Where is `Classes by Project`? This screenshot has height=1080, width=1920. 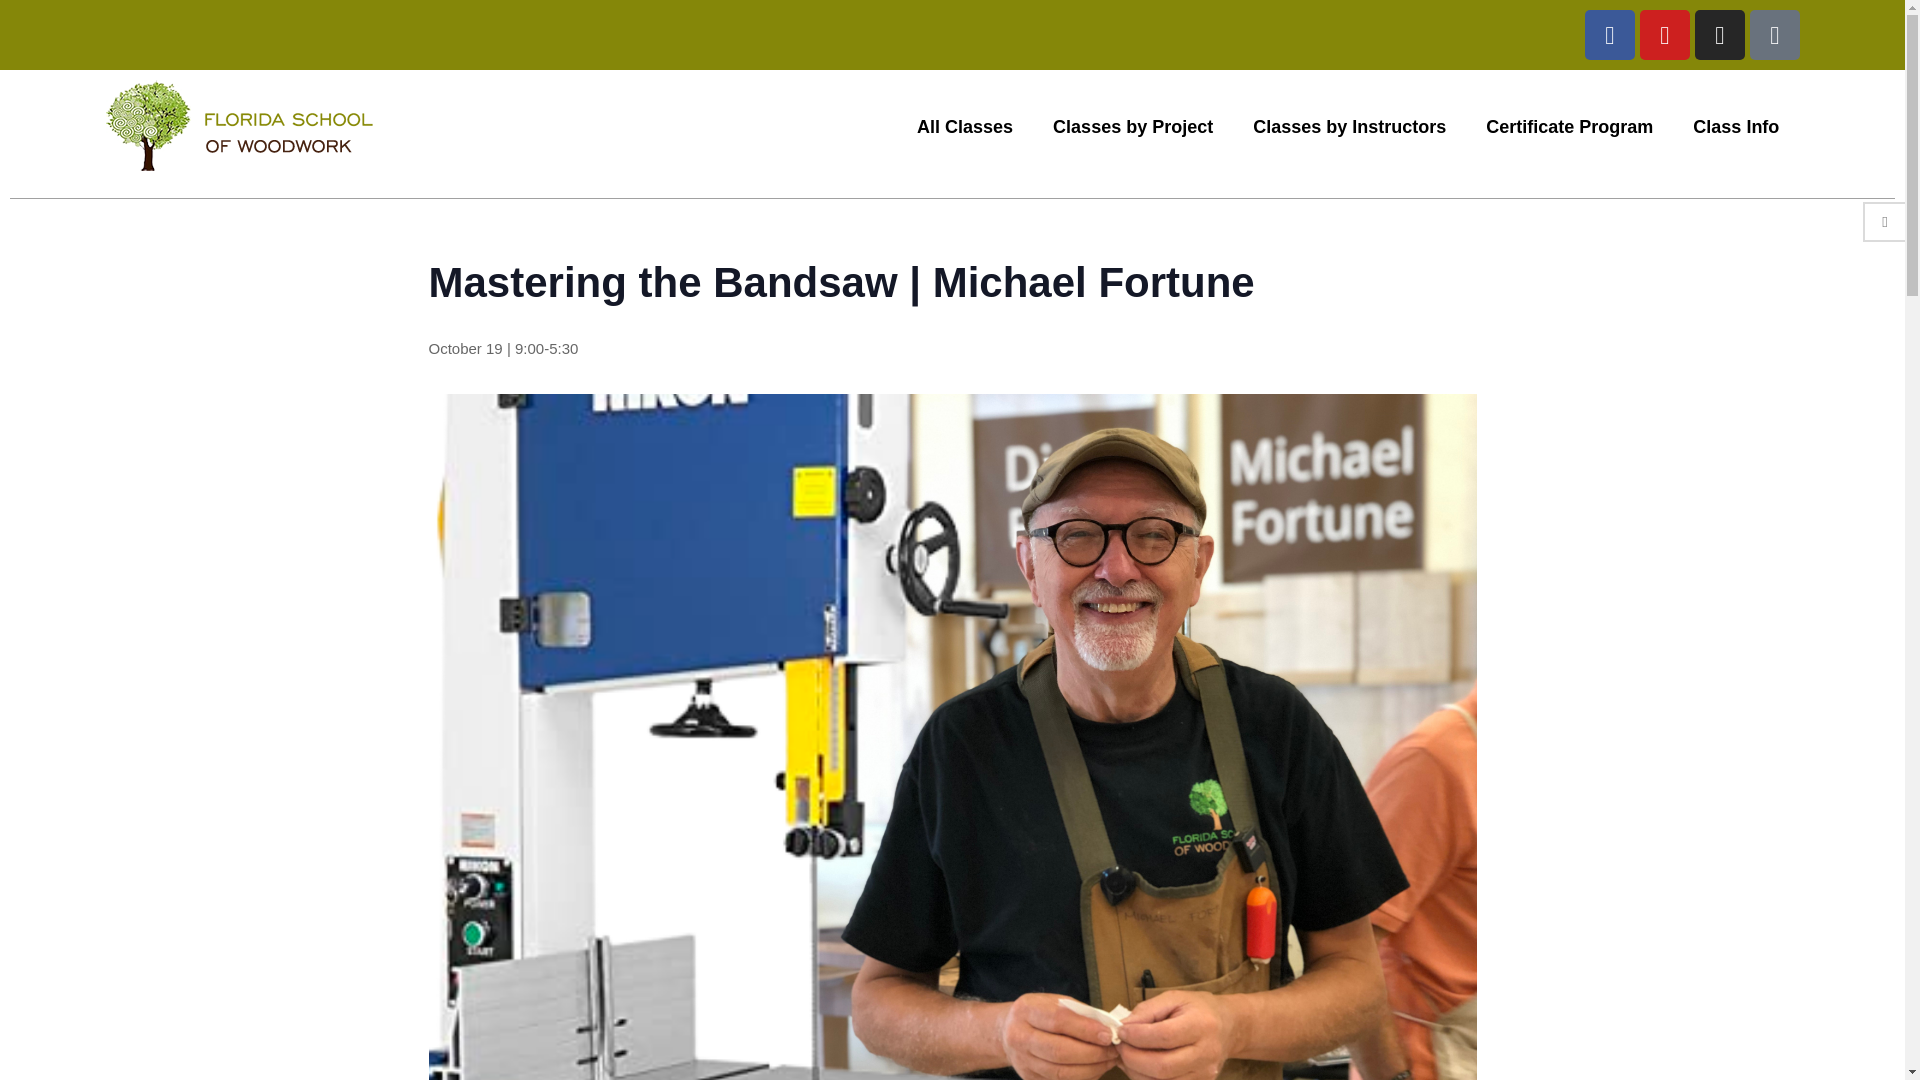 Classes by Project is located at coordinates (1132, 126).